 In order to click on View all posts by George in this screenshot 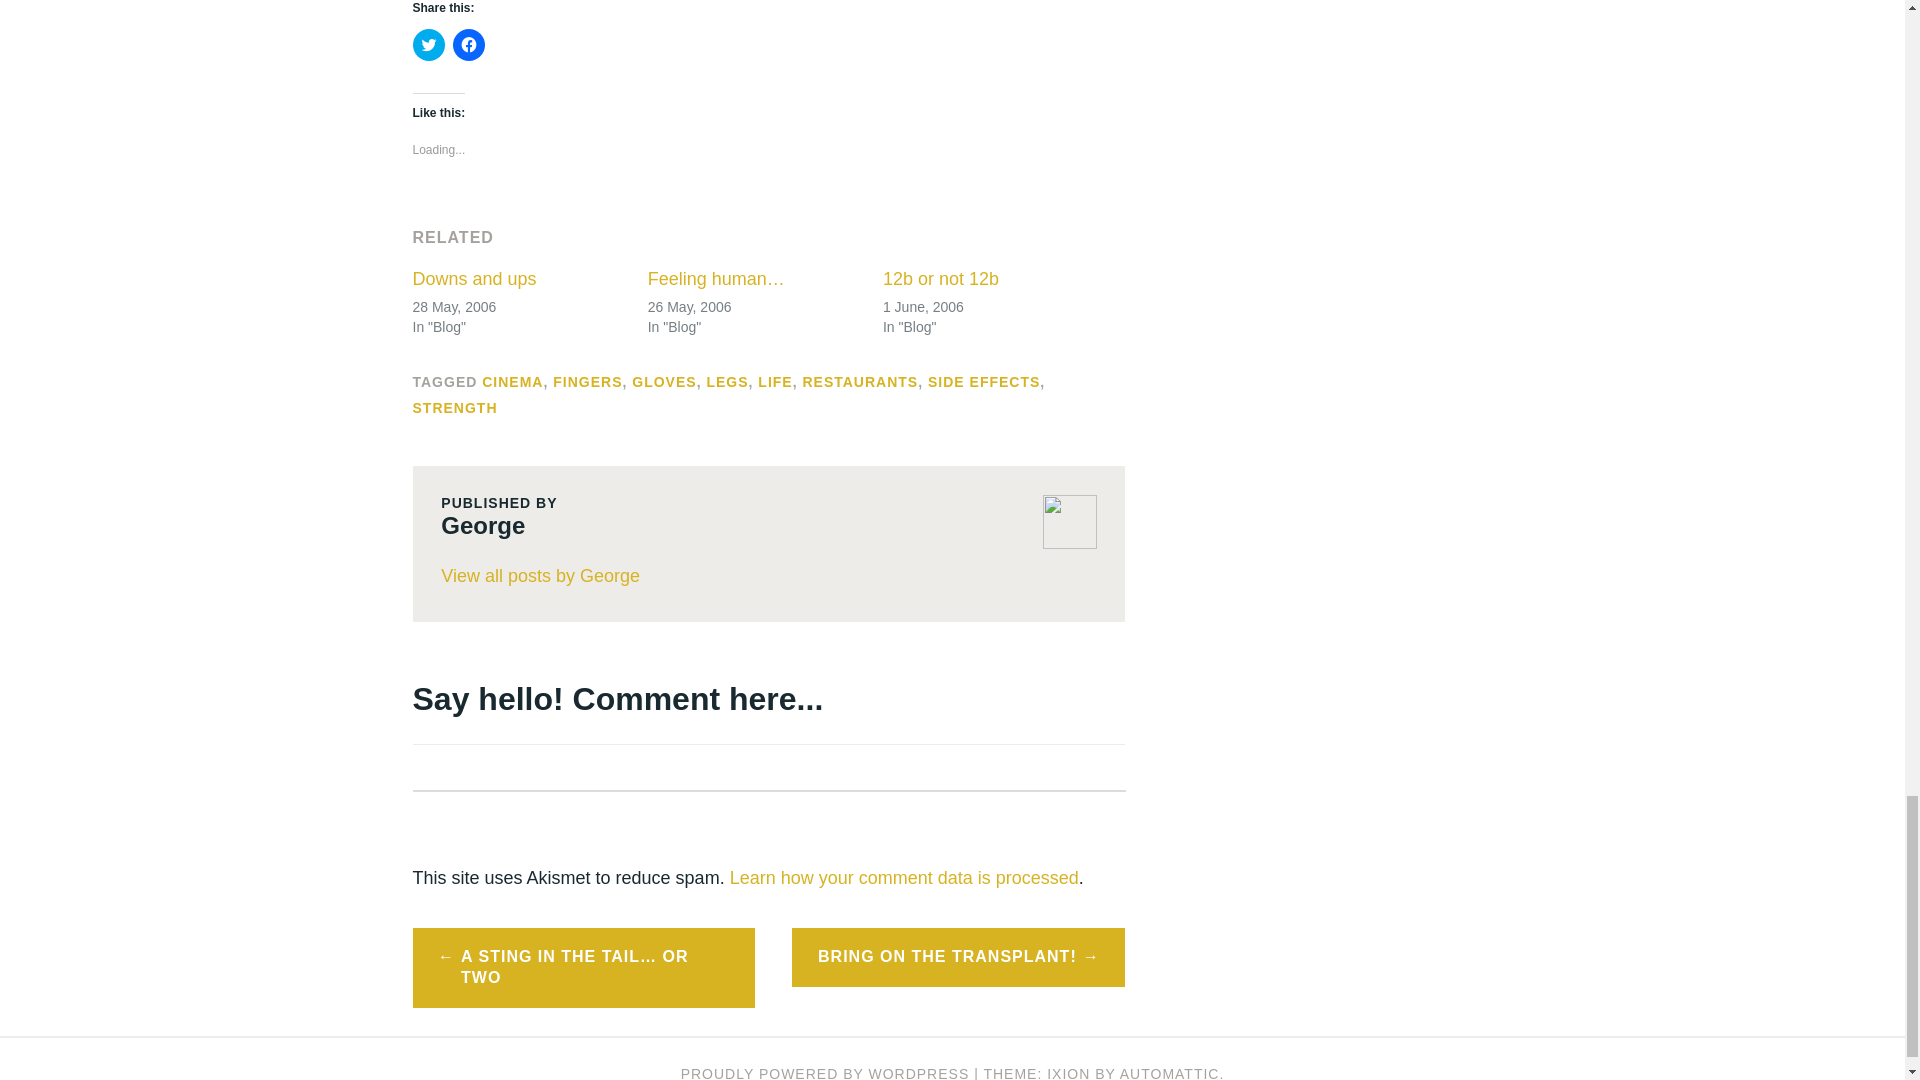, I will do `click(768, 577)`.